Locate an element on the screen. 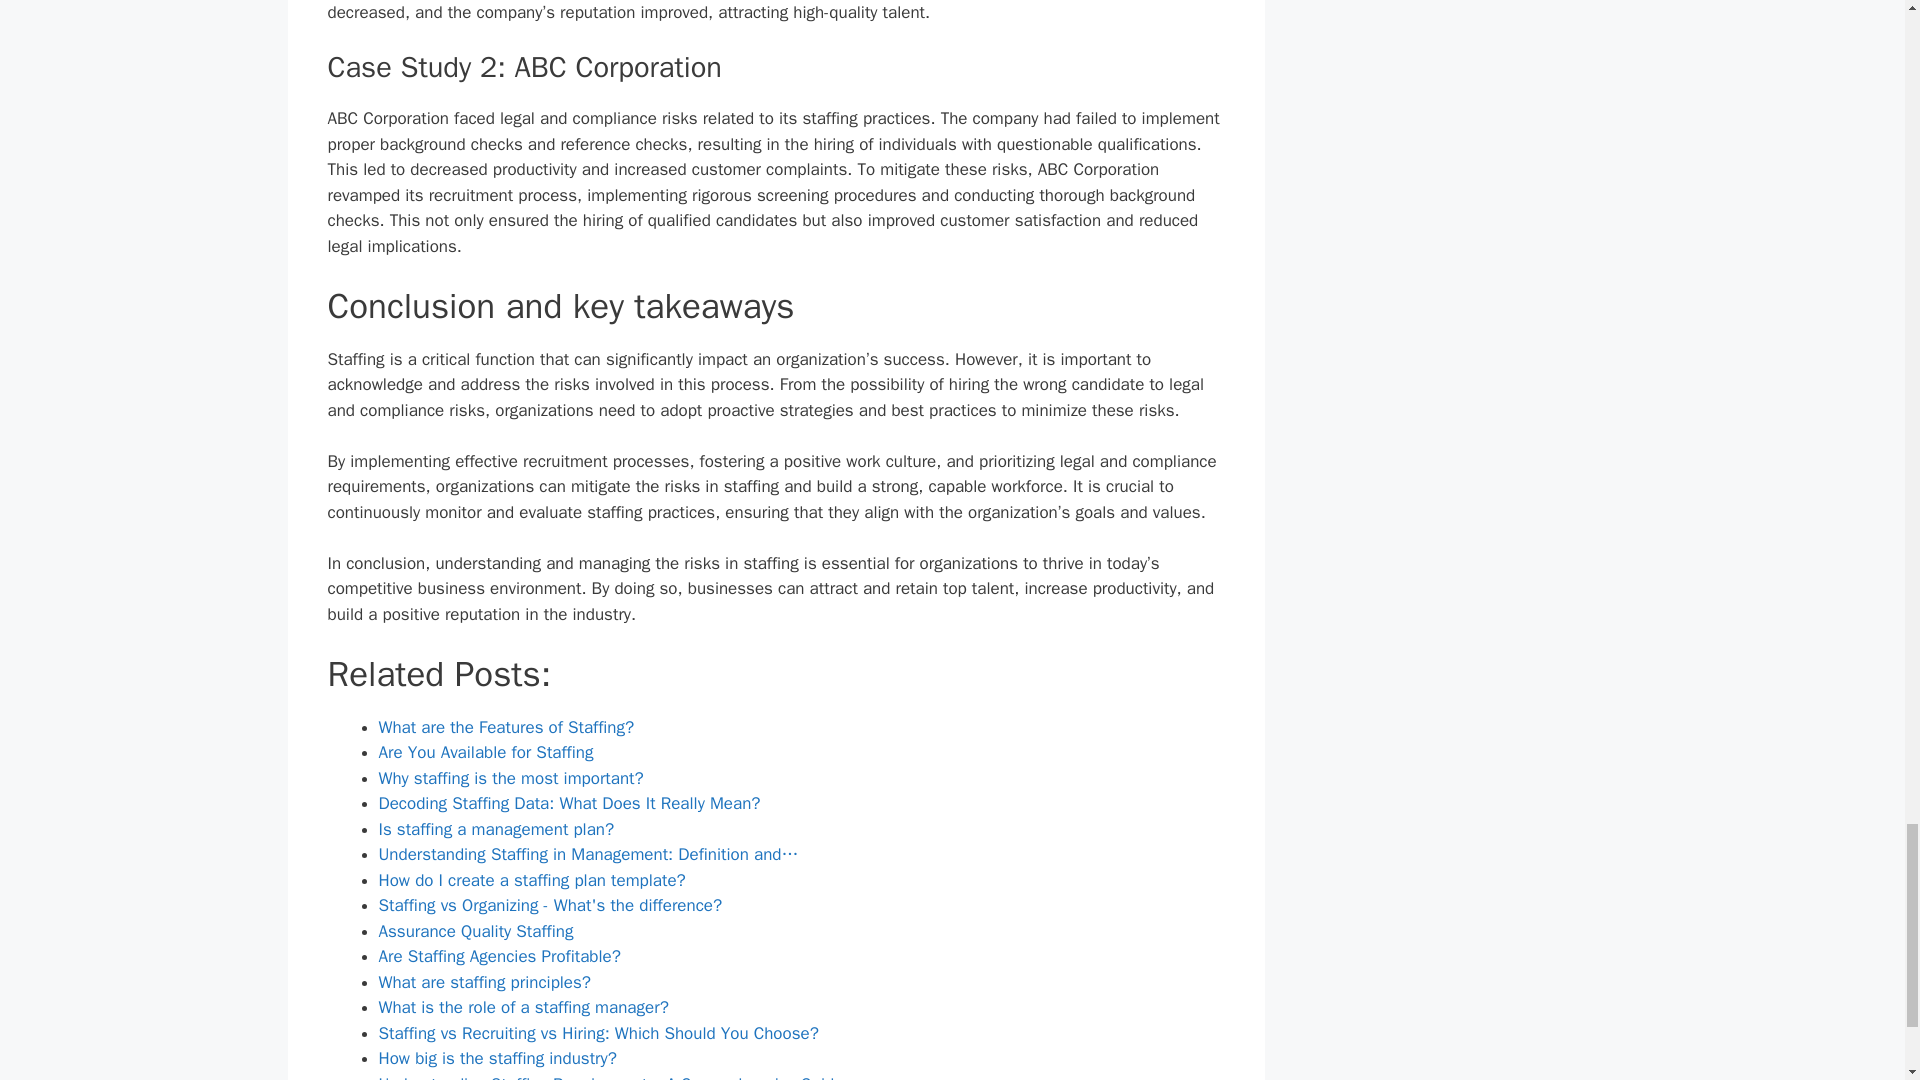  Are Staffing Agencies Profitable? is located at coordinates (499, 956).